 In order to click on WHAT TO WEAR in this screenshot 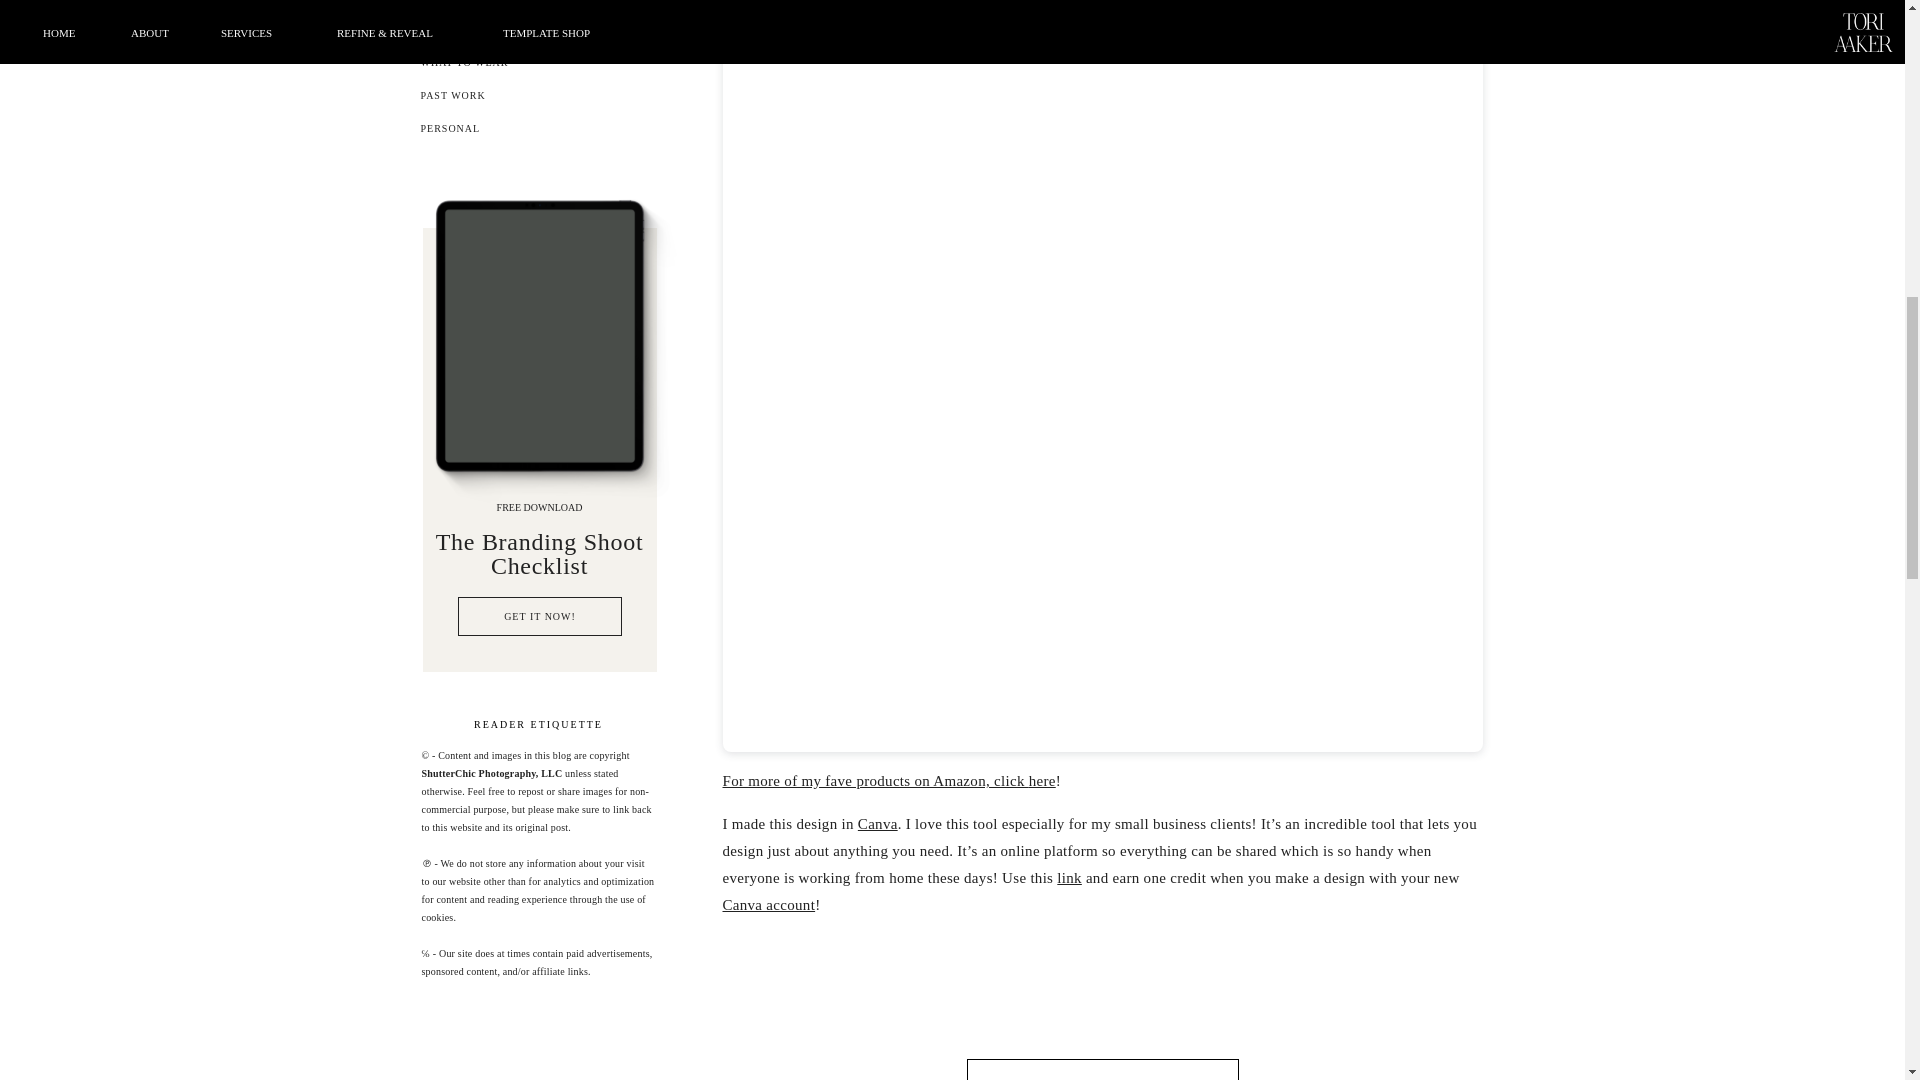, I will do `click(537, 67)`.